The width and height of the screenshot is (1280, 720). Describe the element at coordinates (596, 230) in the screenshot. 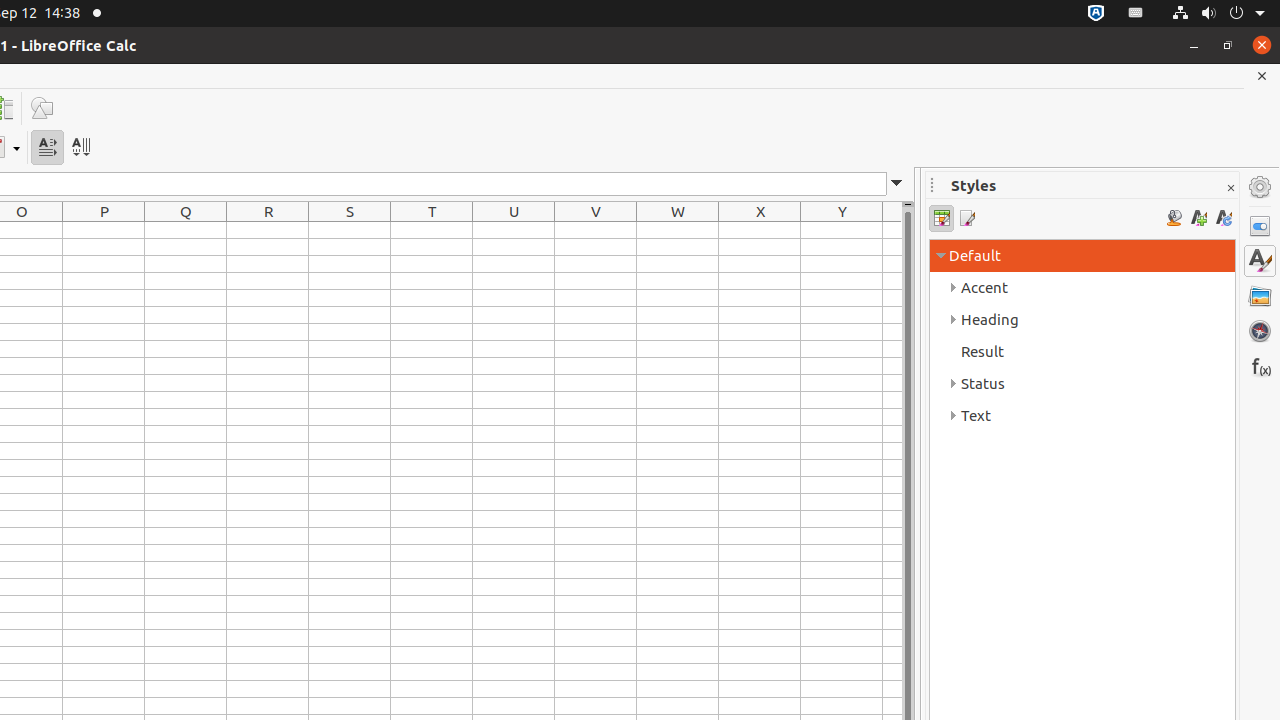

I see `V1` at that location.